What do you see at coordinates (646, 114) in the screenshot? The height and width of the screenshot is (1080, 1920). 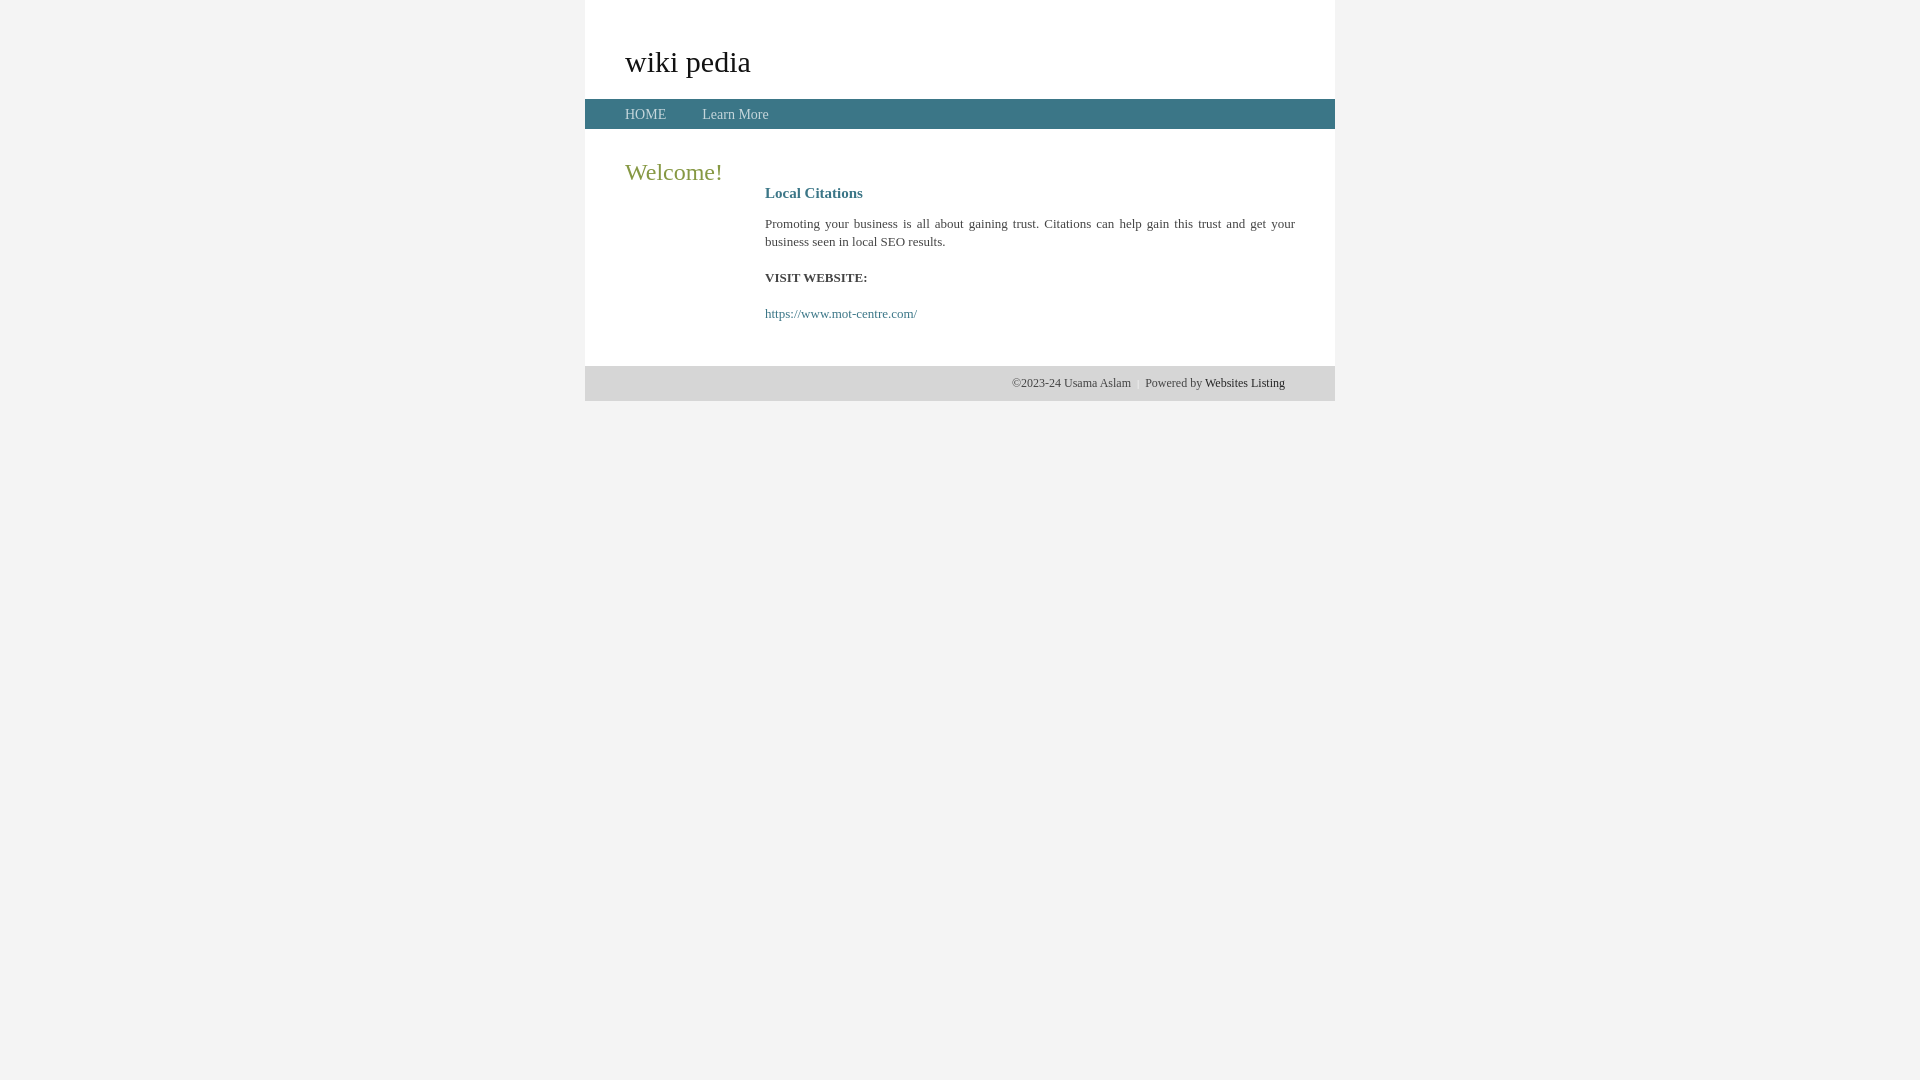 I see `HOME` at bounding box center [646, 114].